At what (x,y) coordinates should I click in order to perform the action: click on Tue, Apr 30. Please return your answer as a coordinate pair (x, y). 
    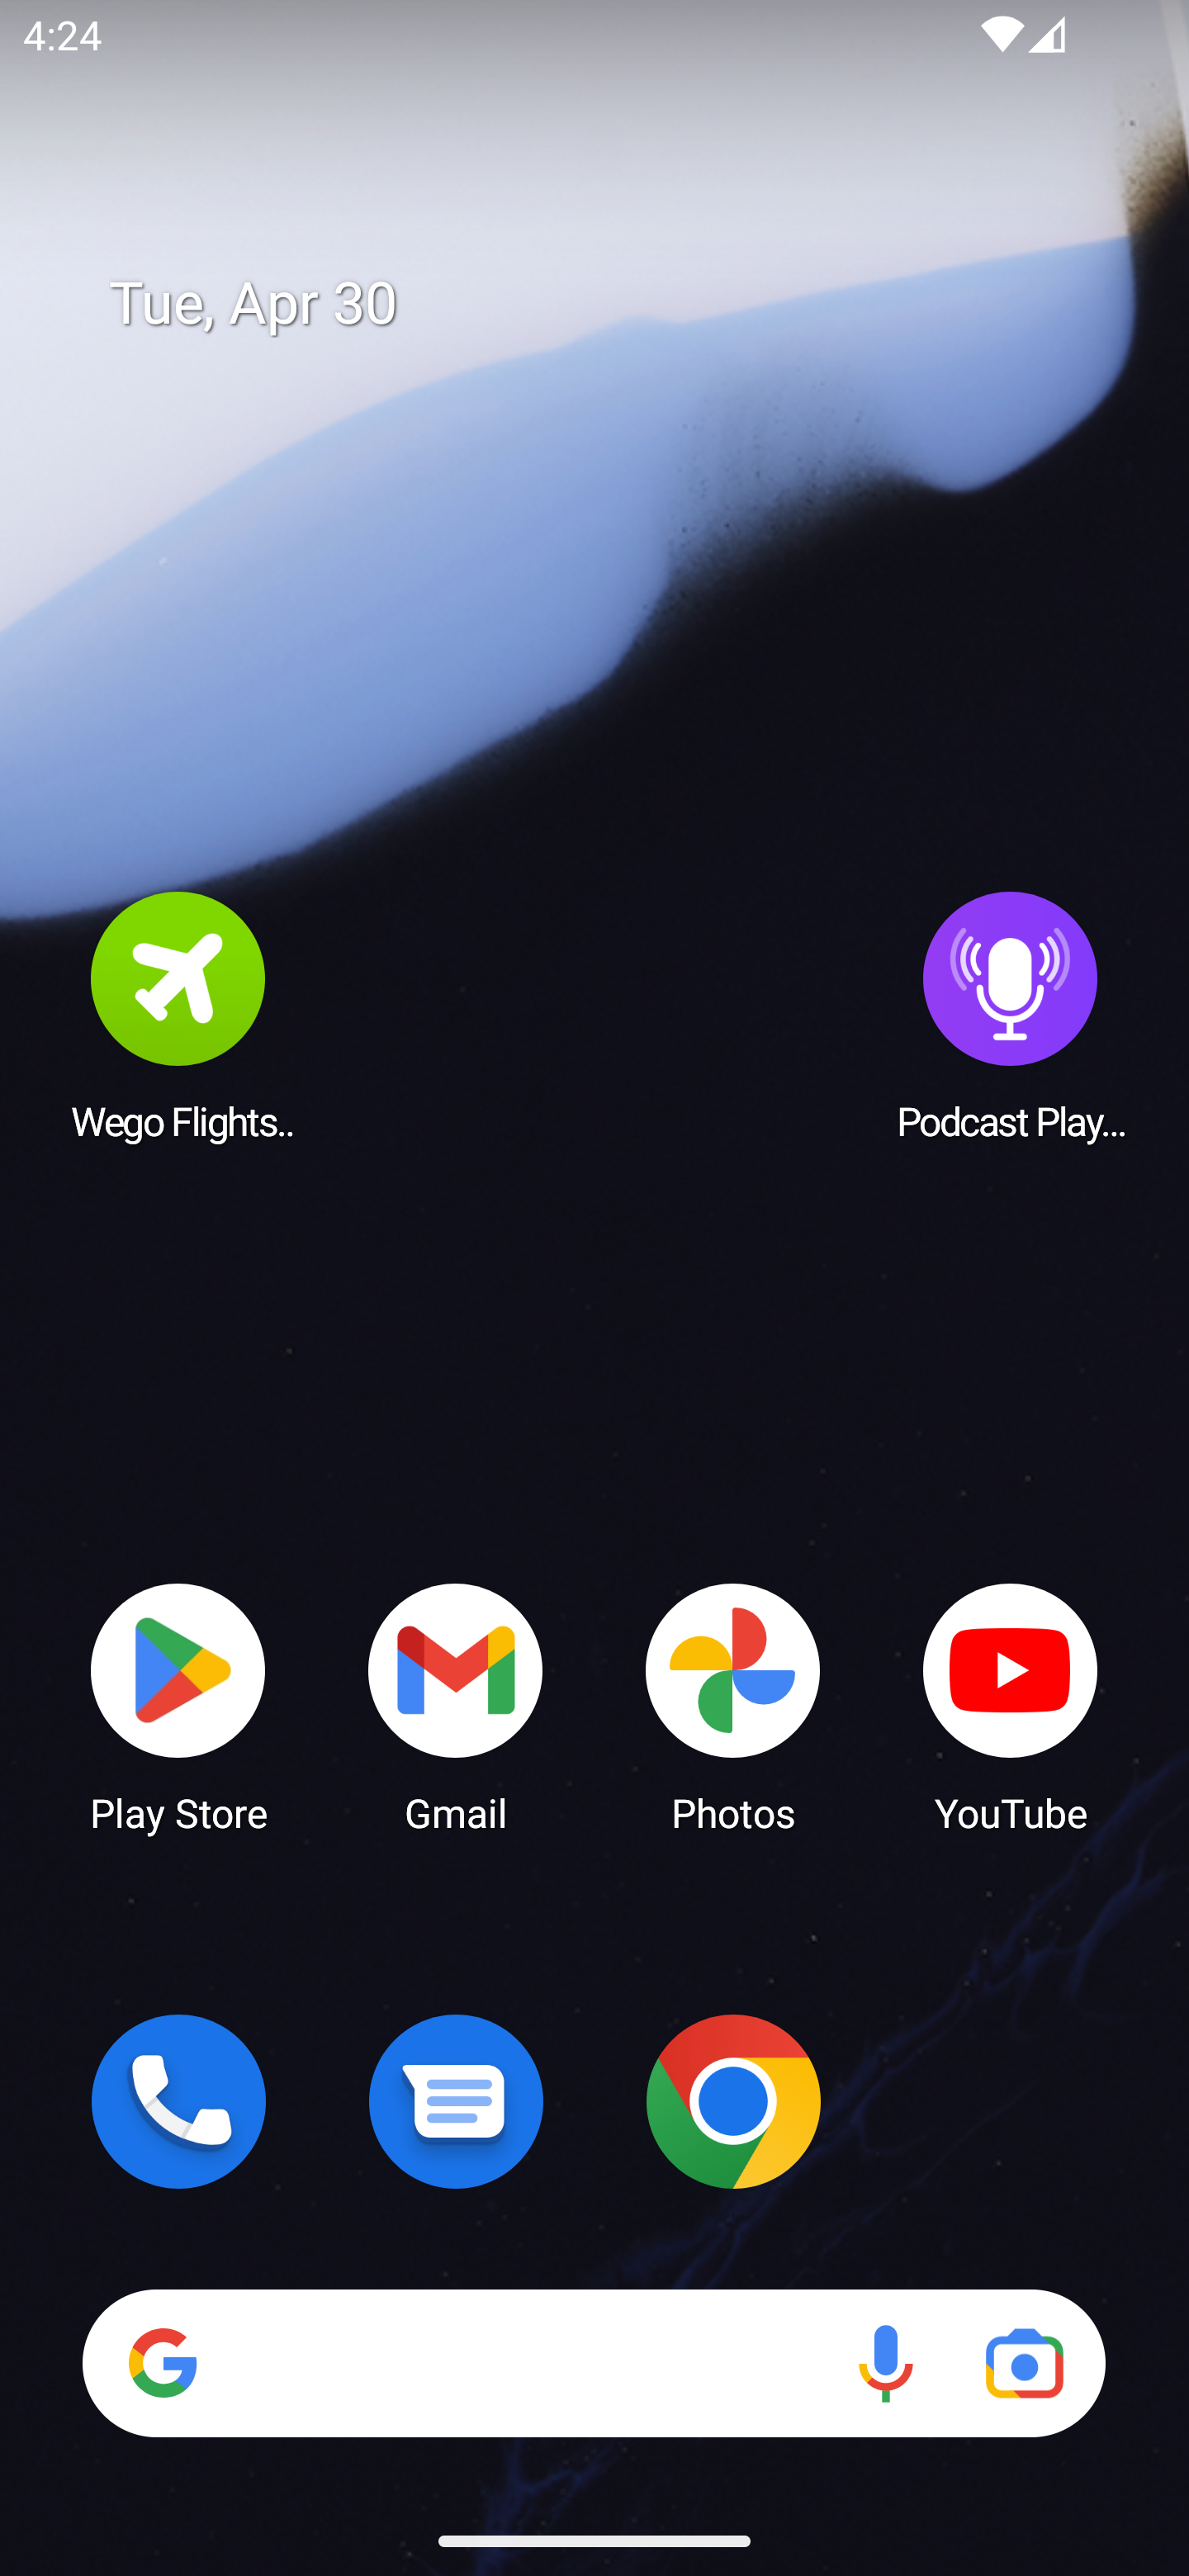
    Looking at the image, I should click on (618, 304).